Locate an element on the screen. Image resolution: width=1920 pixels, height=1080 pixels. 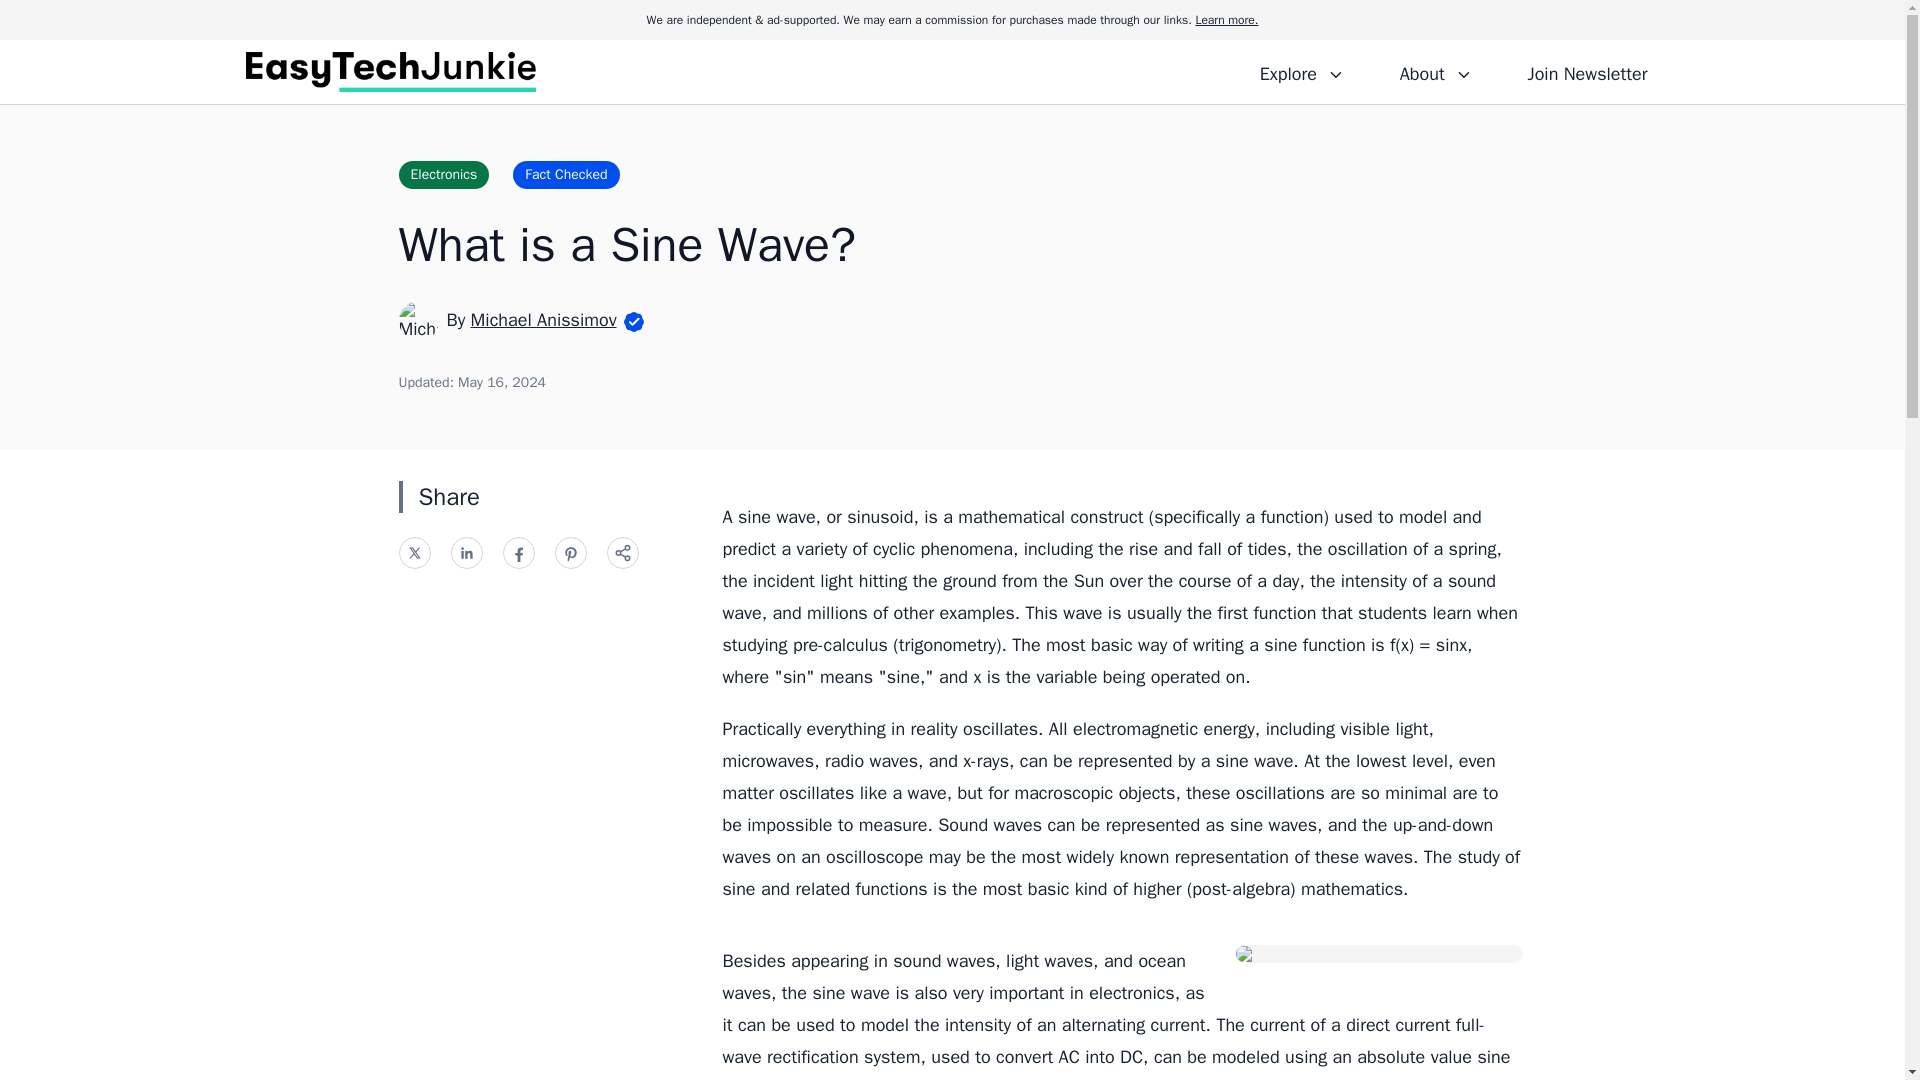
Fact Checked is located at coordinates (565, 174).